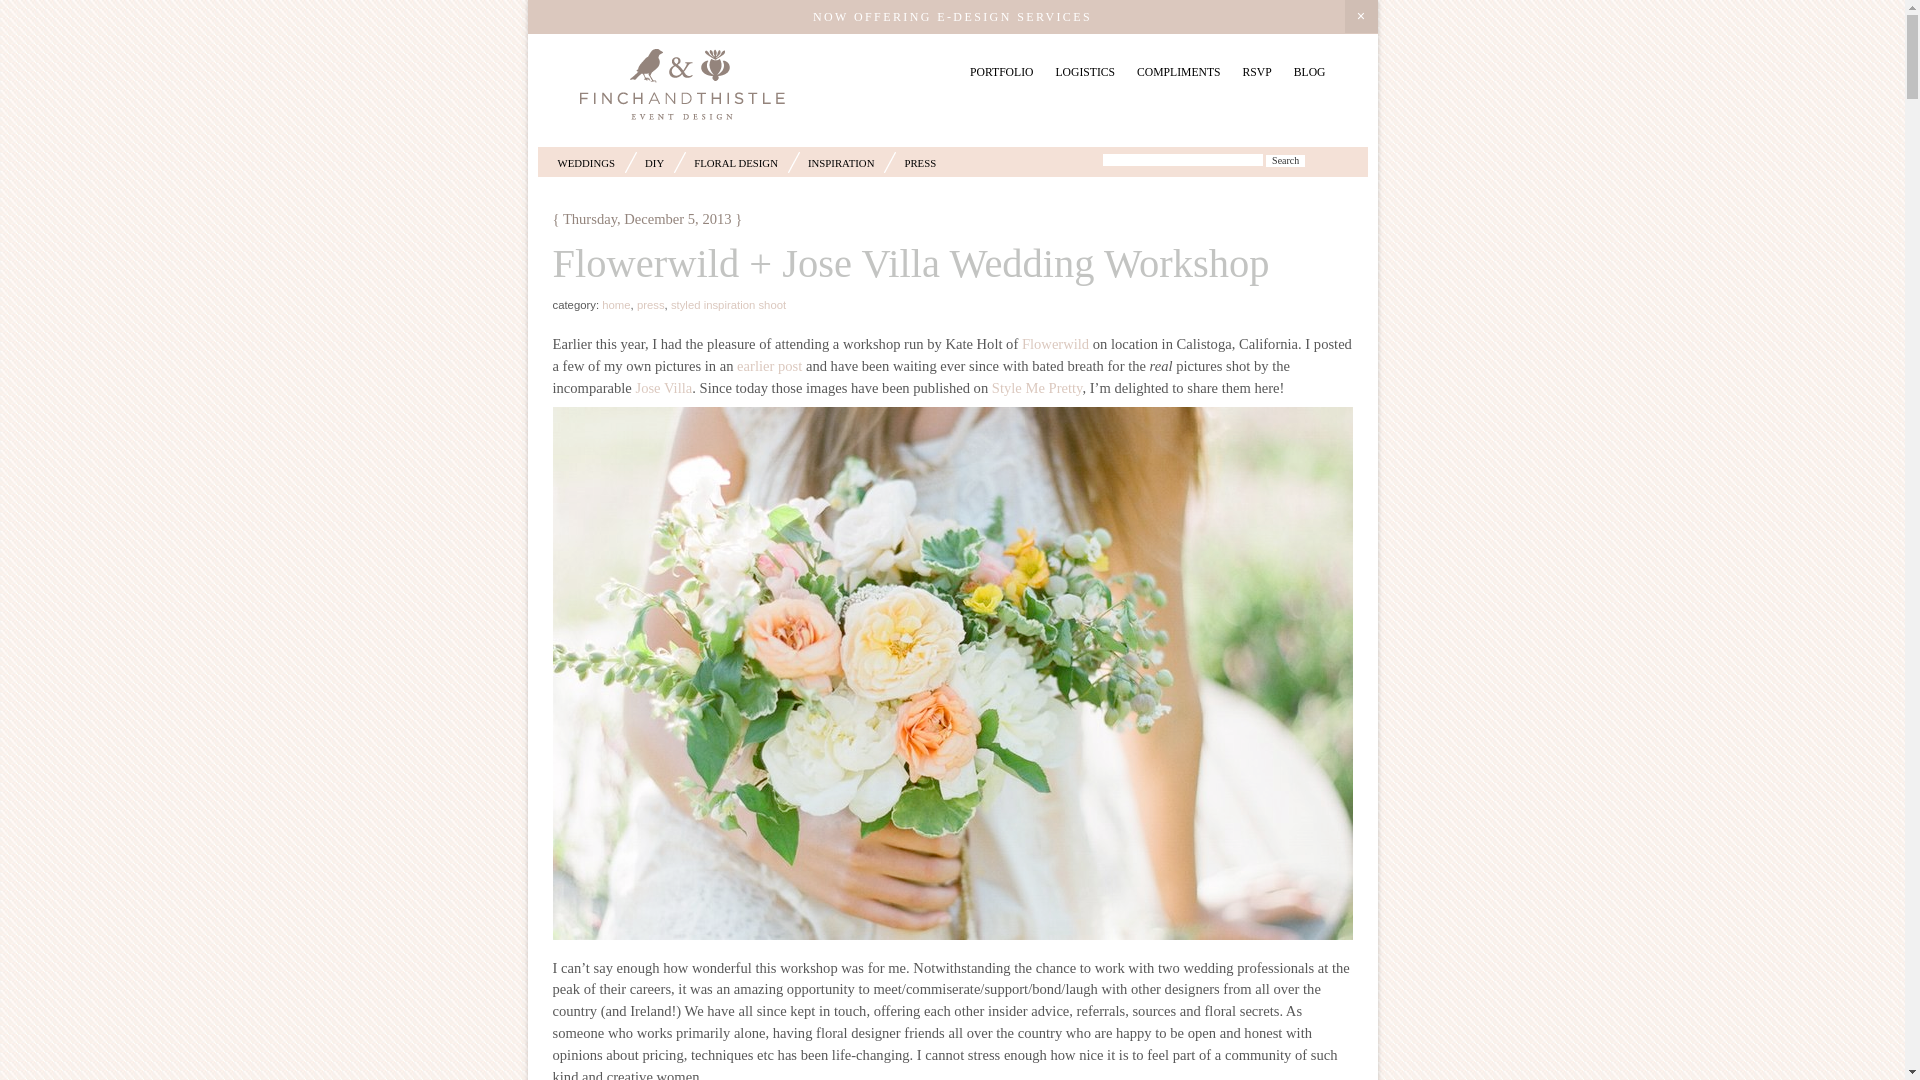 This screenshot has height=1080, width=1920. Describe the element at coordinates (1285, 161) in the screenshot. I see `Search` at that location.